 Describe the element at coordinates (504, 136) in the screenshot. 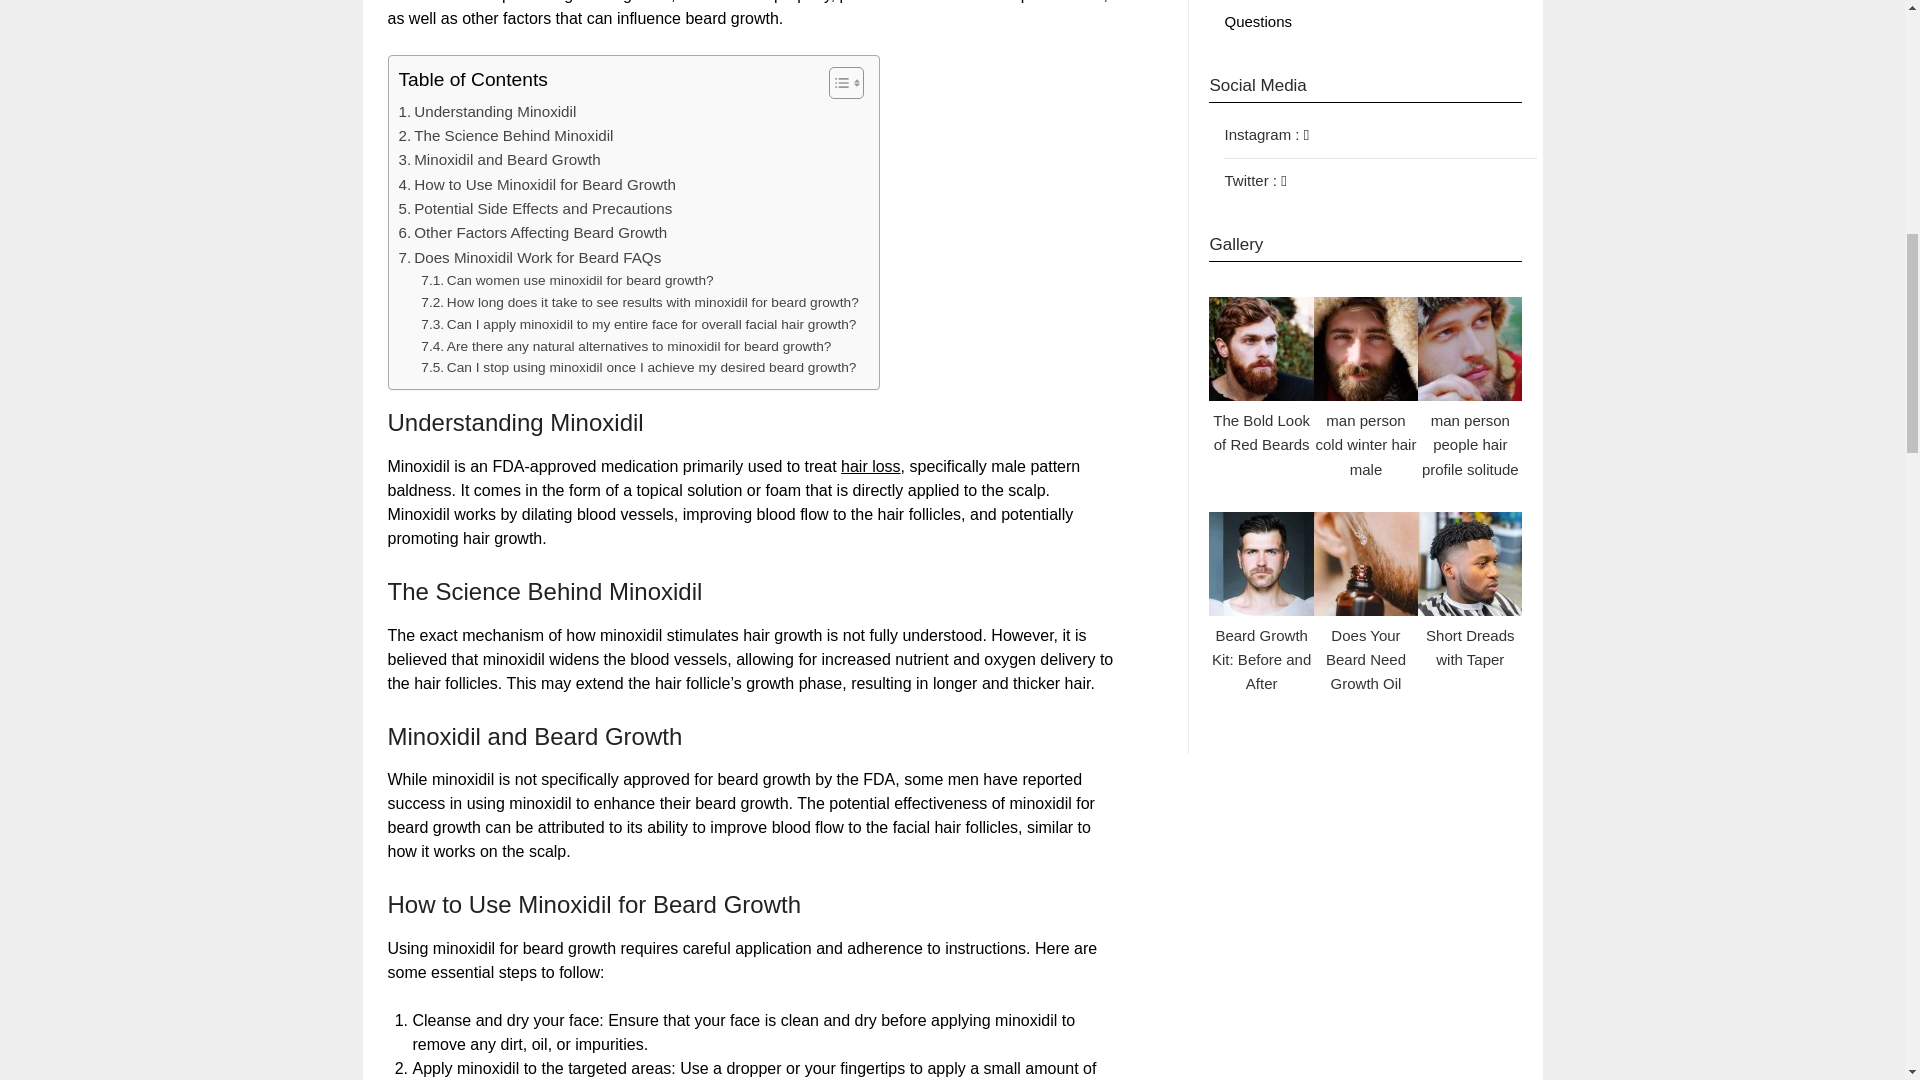

I see `The Science Behind Minoxidil` at that location.